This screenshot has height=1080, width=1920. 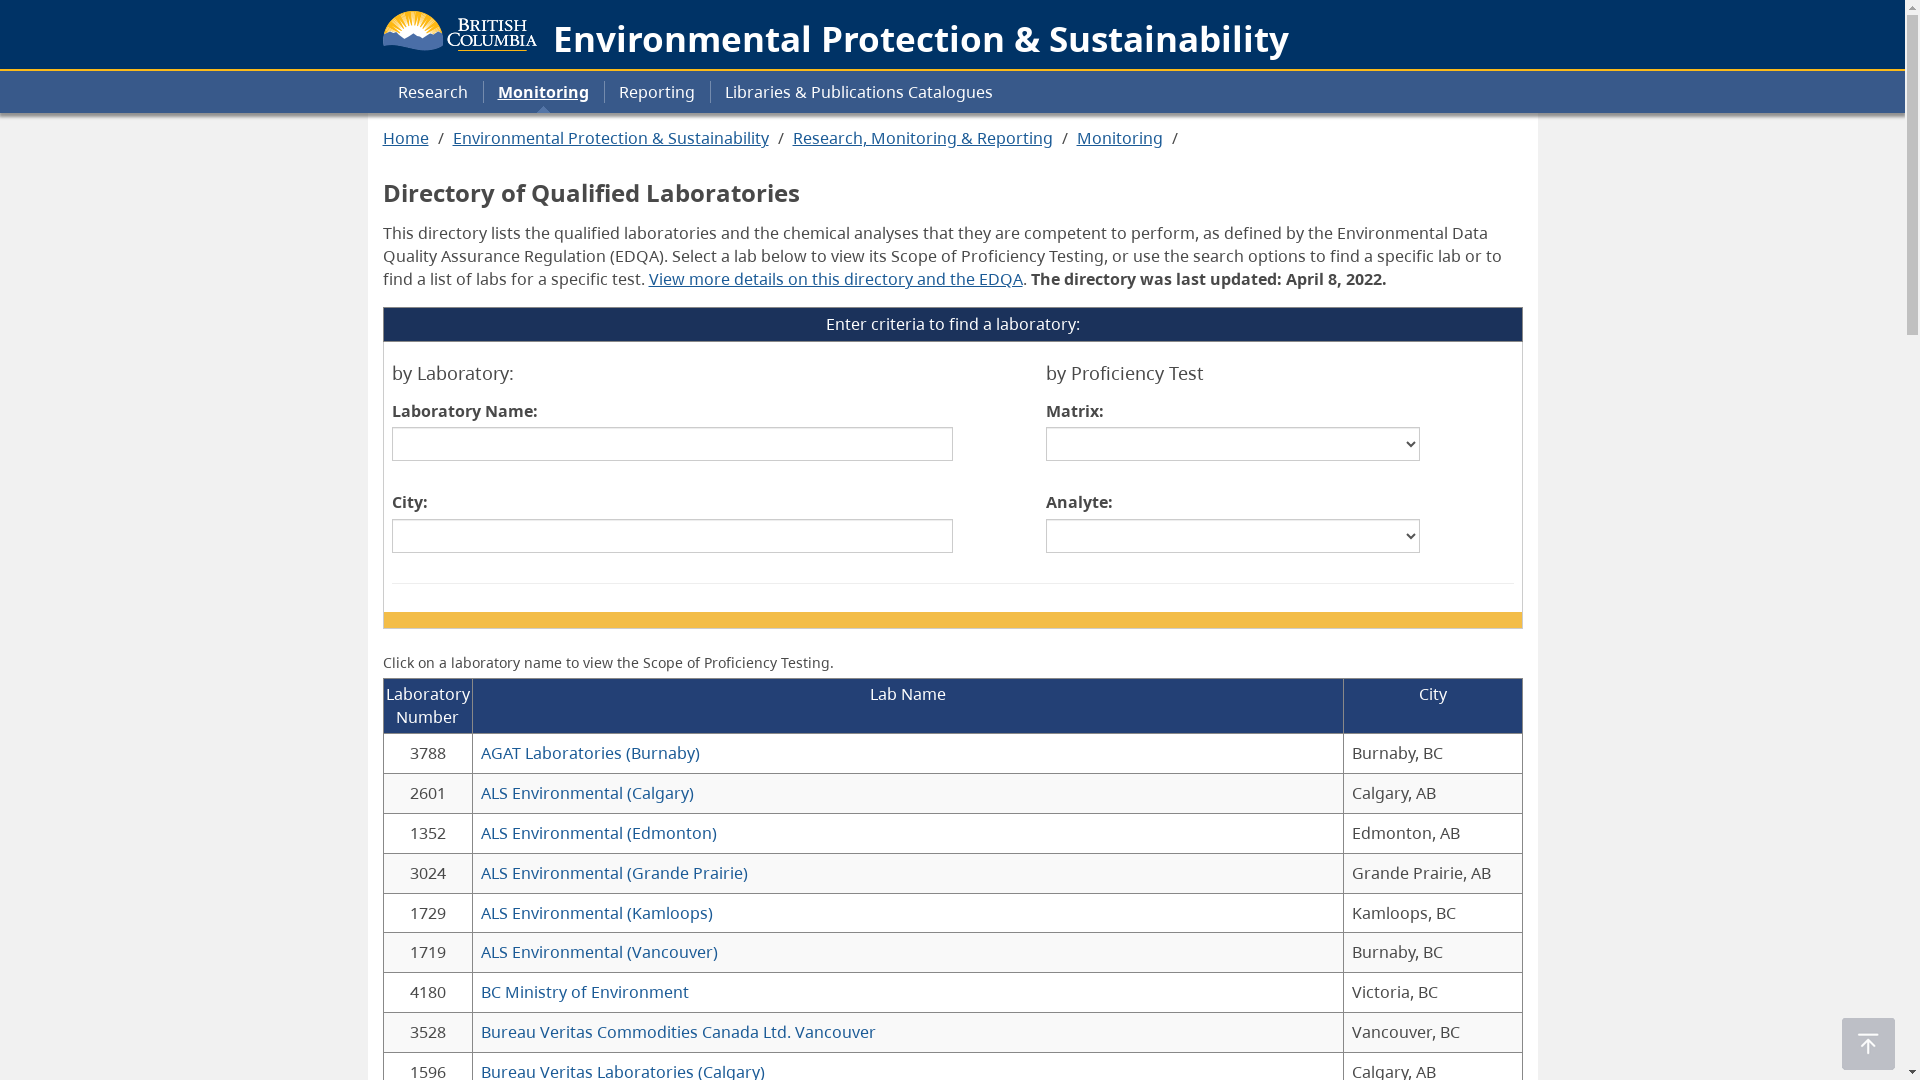 I want to click on Research, so click(x=432, y=92).